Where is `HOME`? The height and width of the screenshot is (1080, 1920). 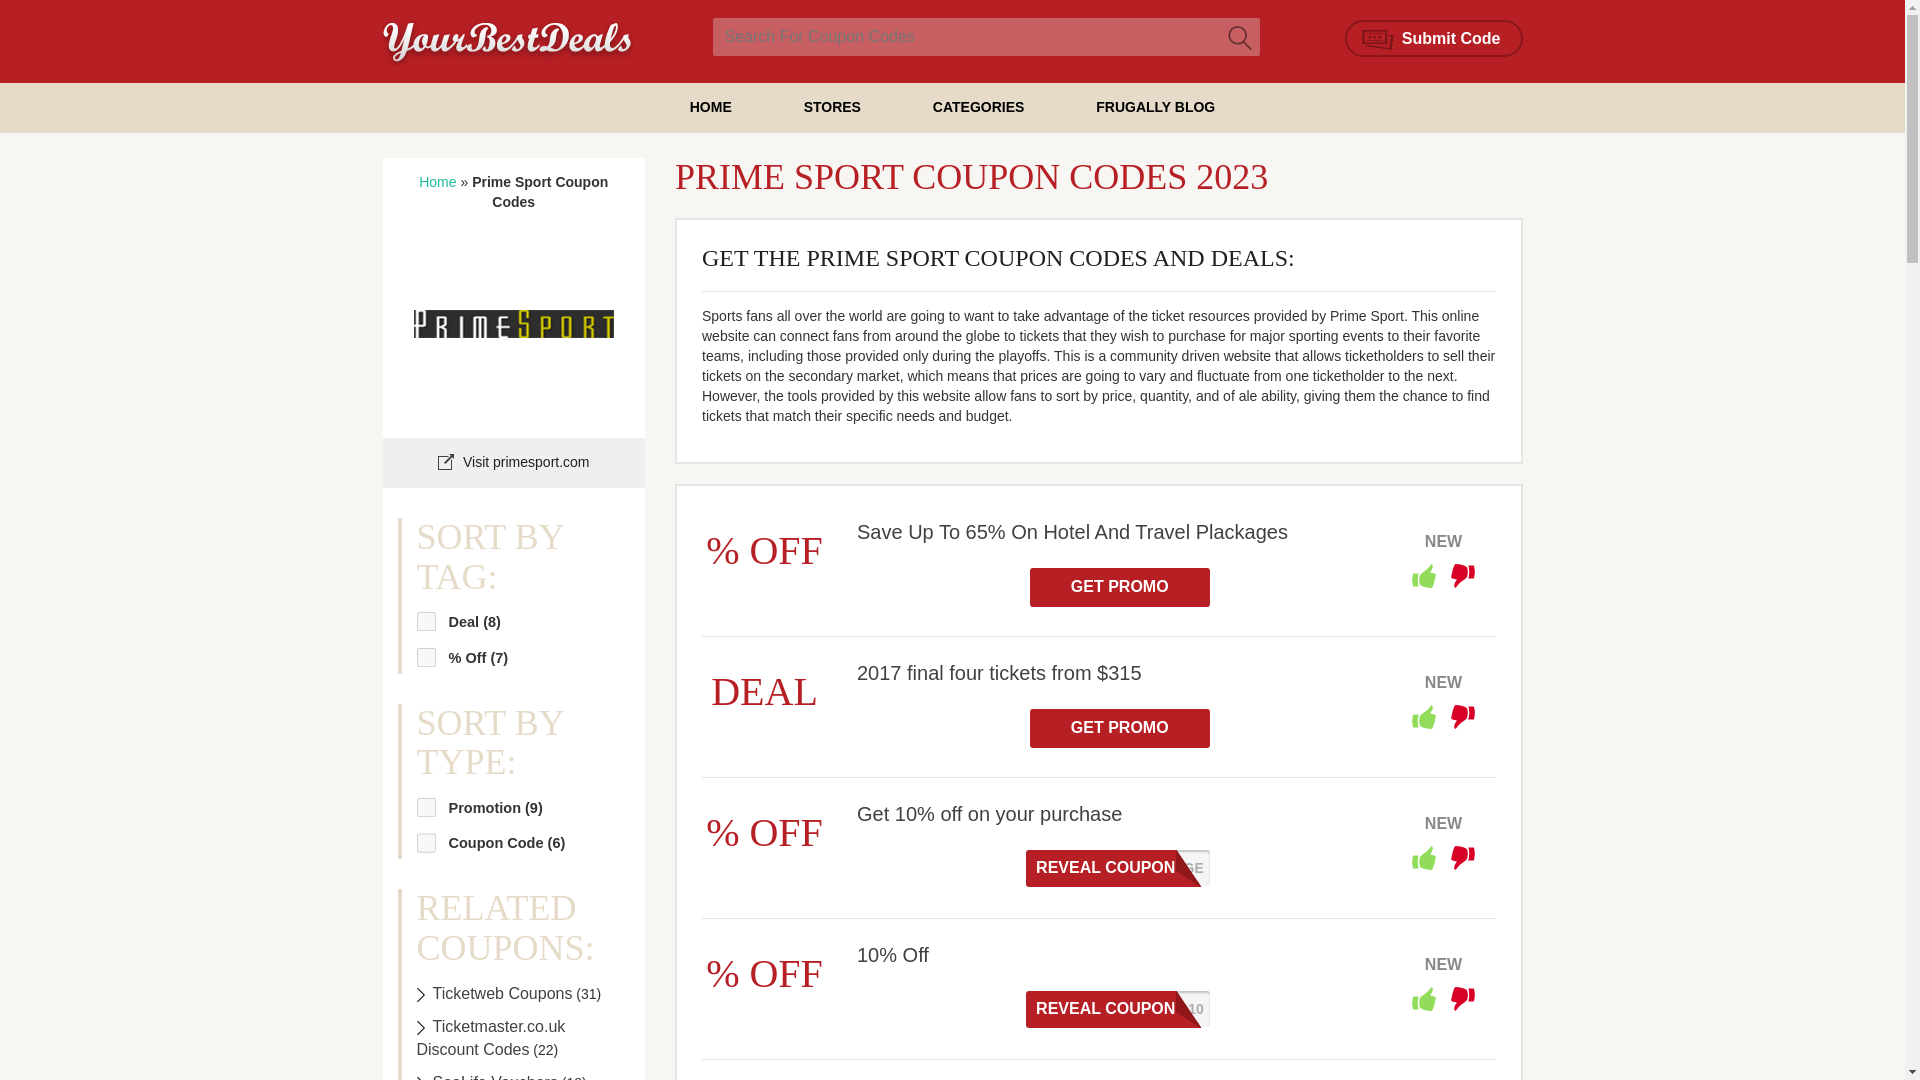 HOME is located at coordinates (710, 106).